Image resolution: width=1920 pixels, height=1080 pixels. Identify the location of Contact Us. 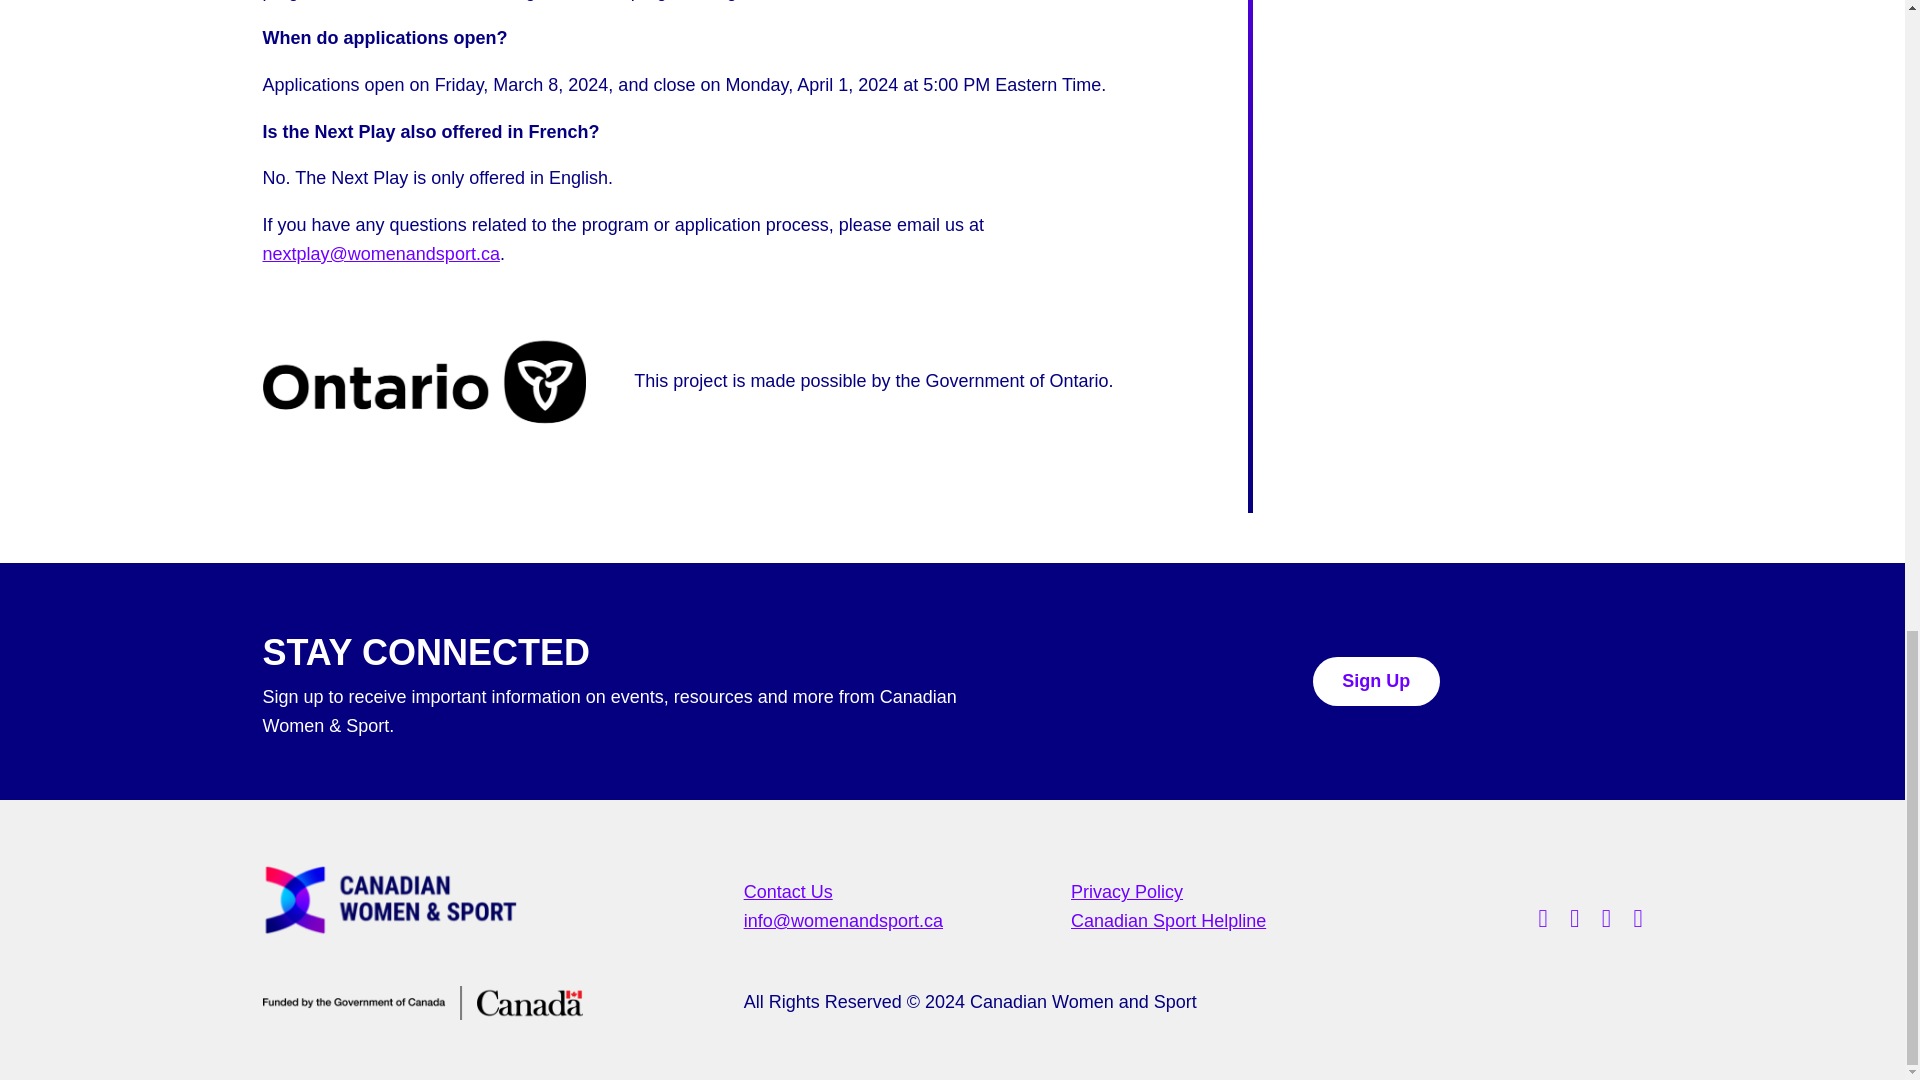
(788, 892).